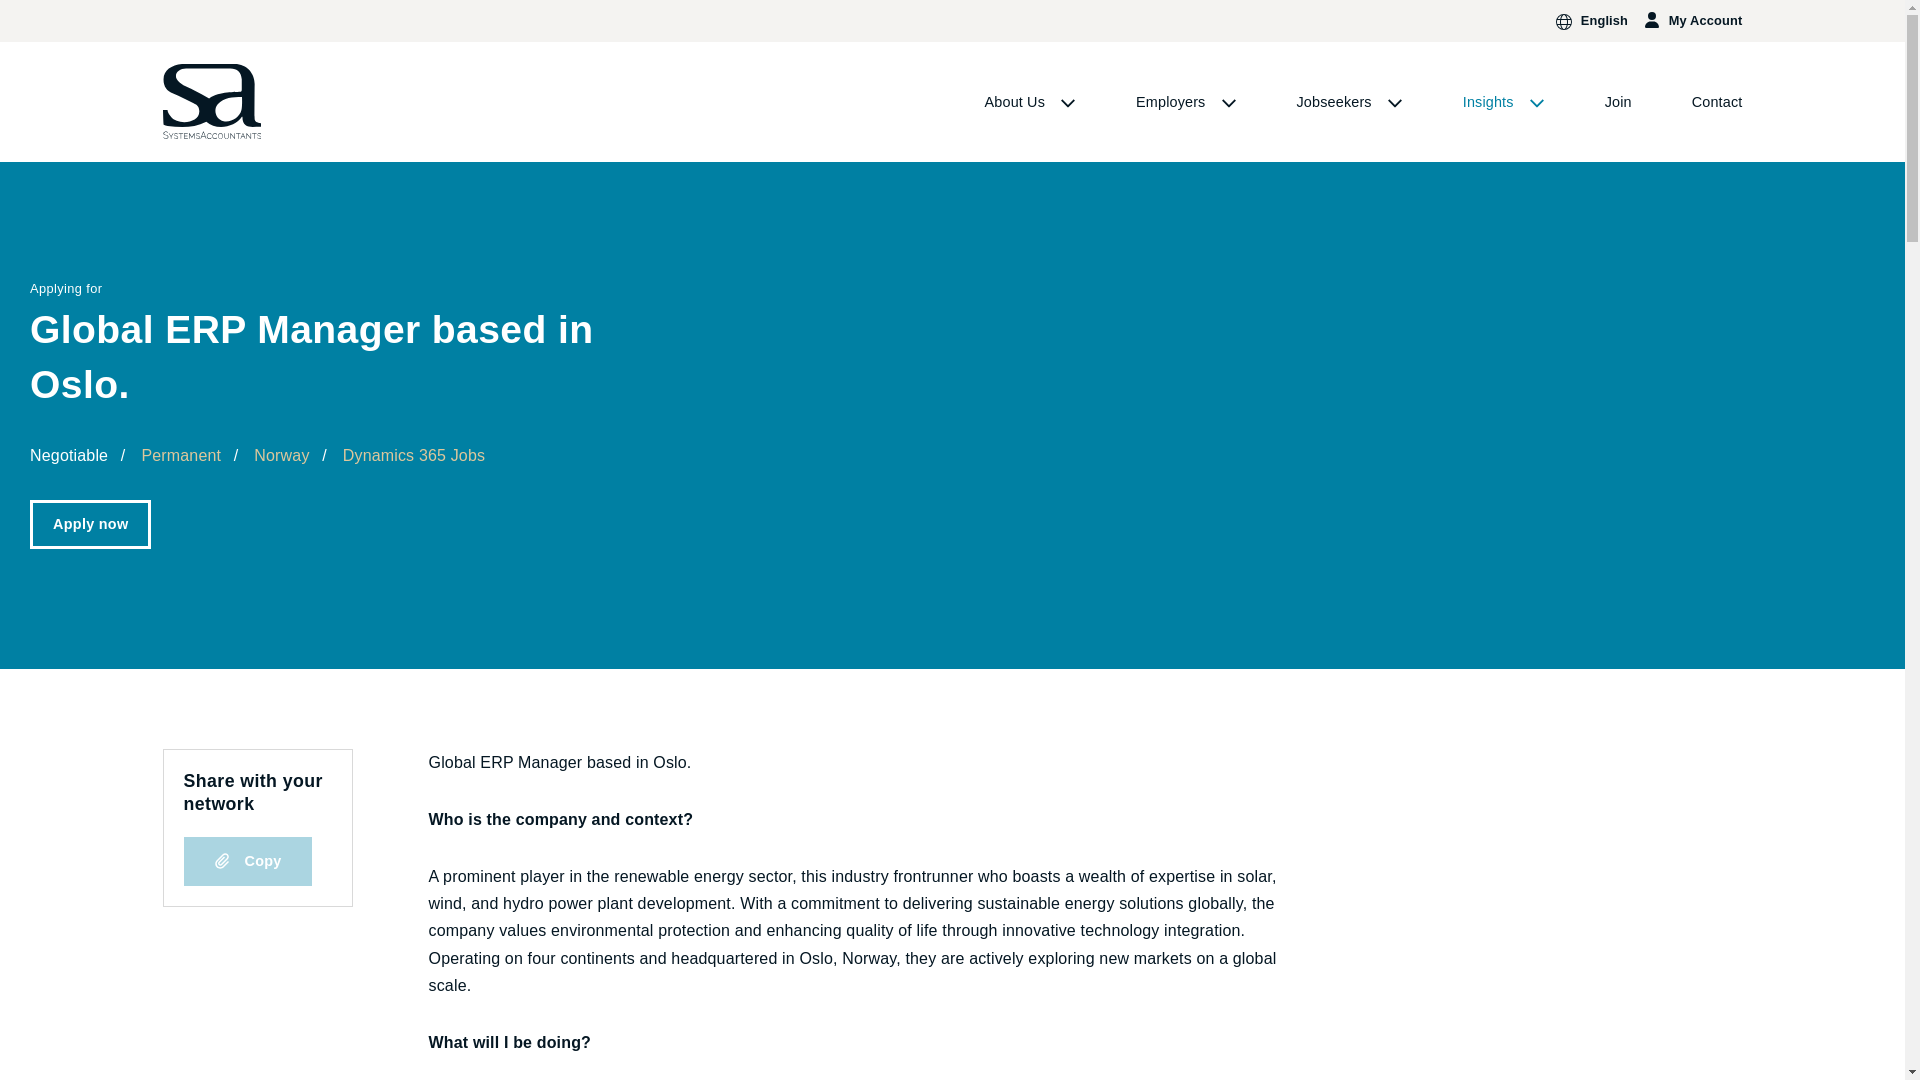  What do you see at coordinates (1504, 102) in the screenshot?
I see `Insights` at bounding box center [1504, 102].